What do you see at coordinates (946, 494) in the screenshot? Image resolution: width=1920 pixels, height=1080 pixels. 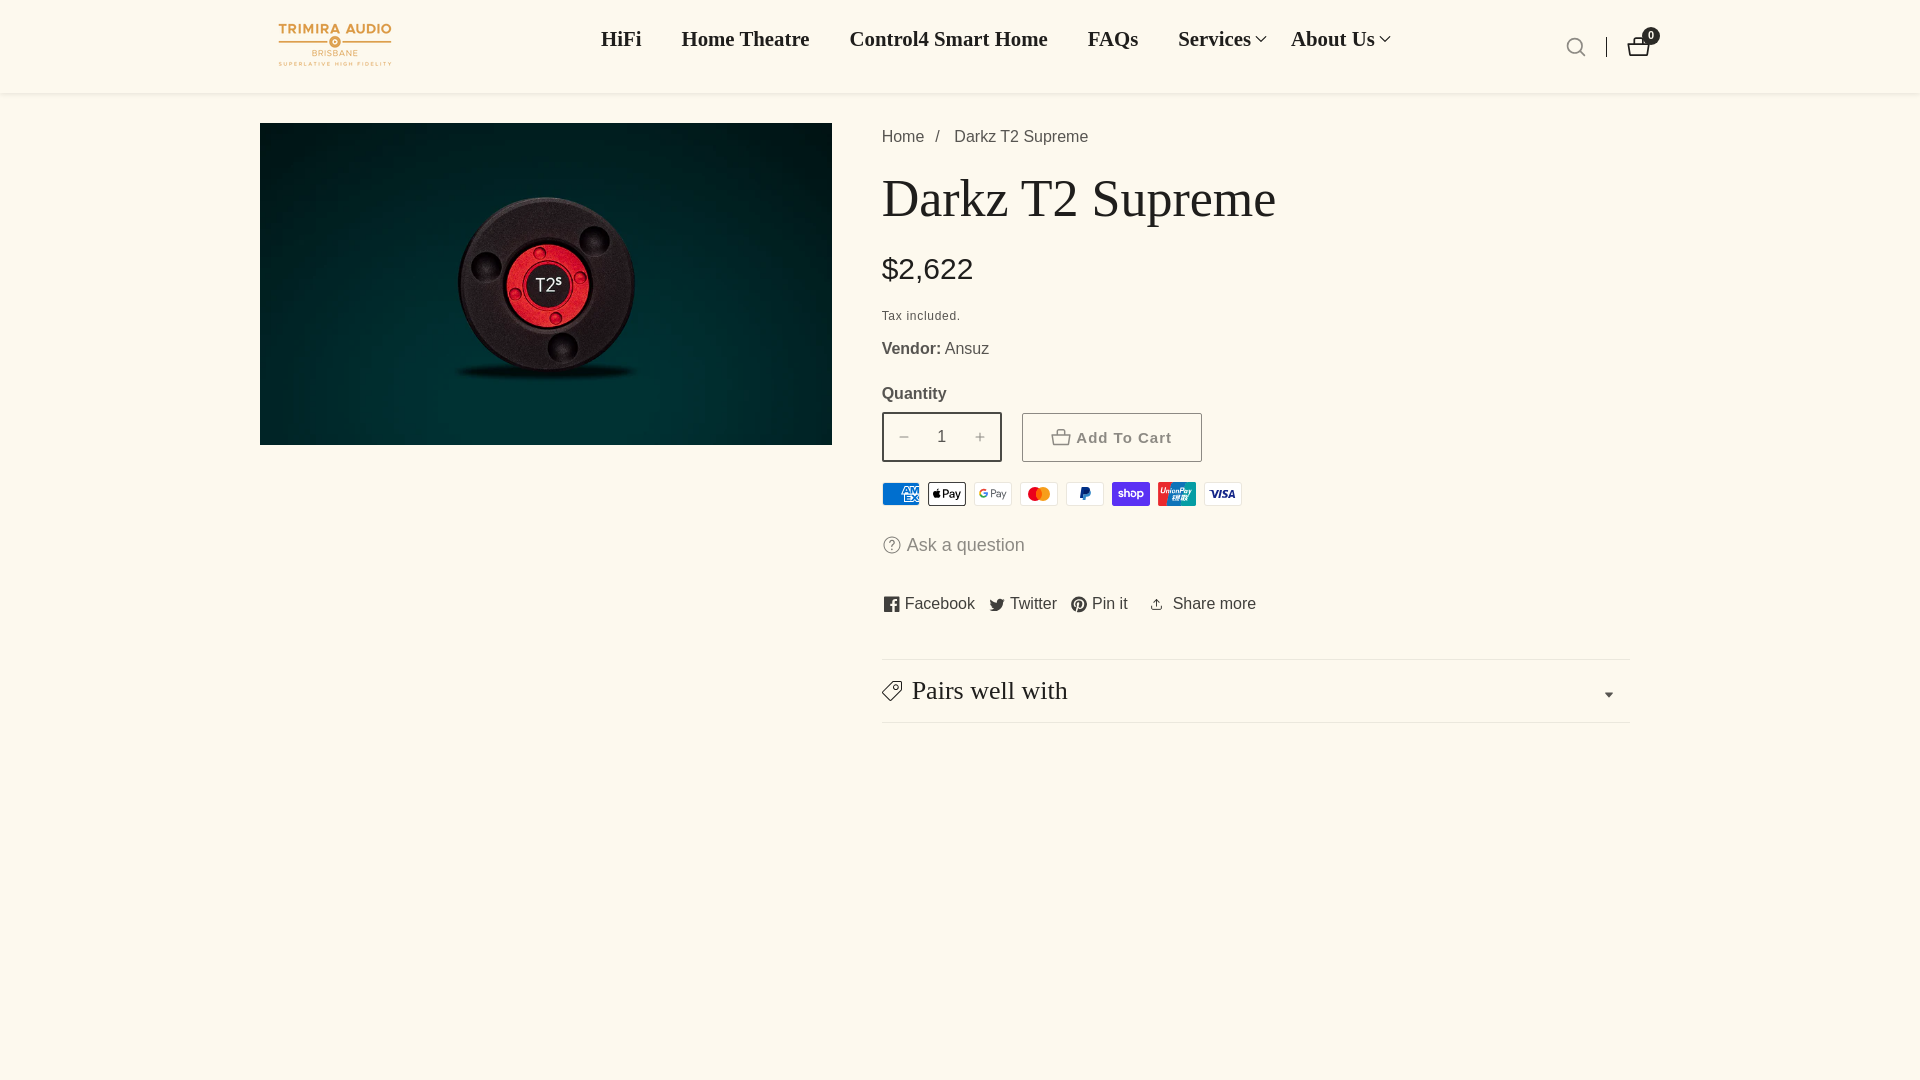 I see `Follow us on Facebook` at bounding box center [946, 494].